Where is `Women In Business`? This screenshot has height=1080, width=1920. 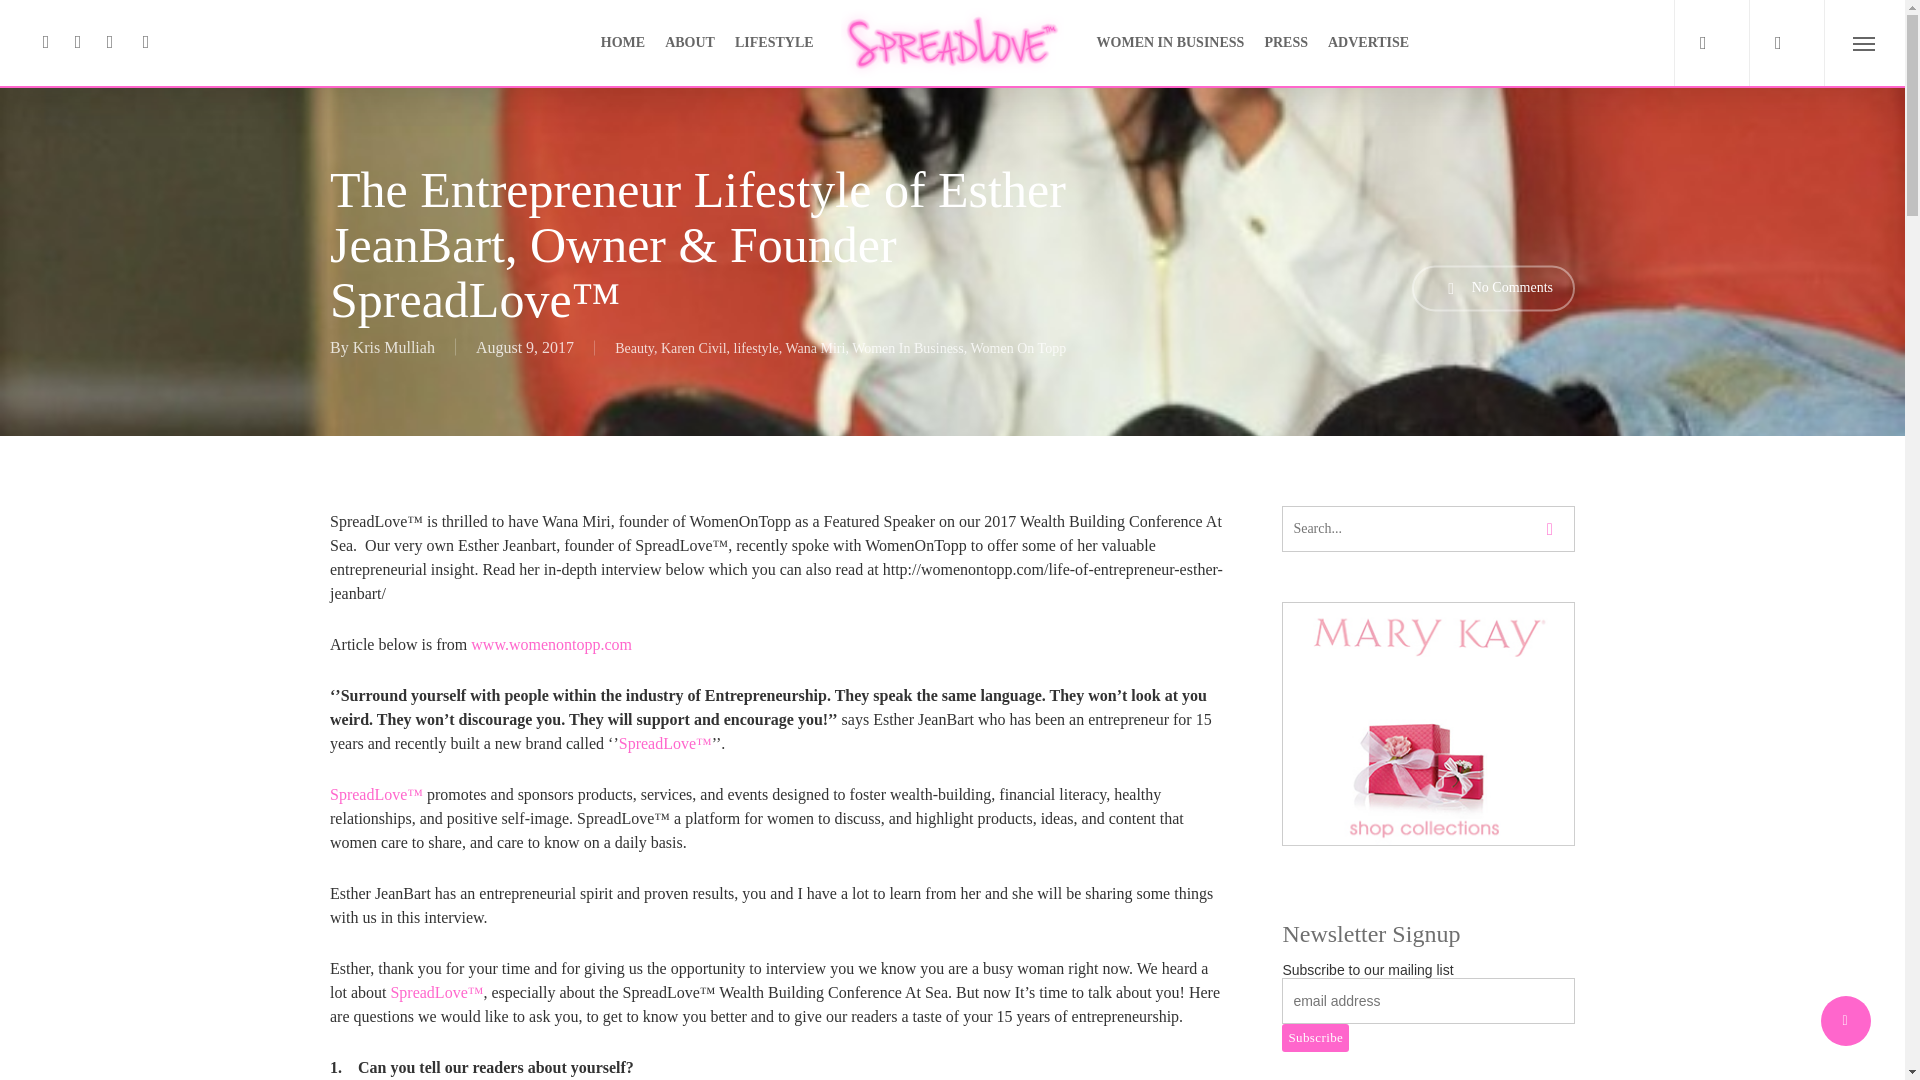 Women In Business is located at coordinates (908, 348).